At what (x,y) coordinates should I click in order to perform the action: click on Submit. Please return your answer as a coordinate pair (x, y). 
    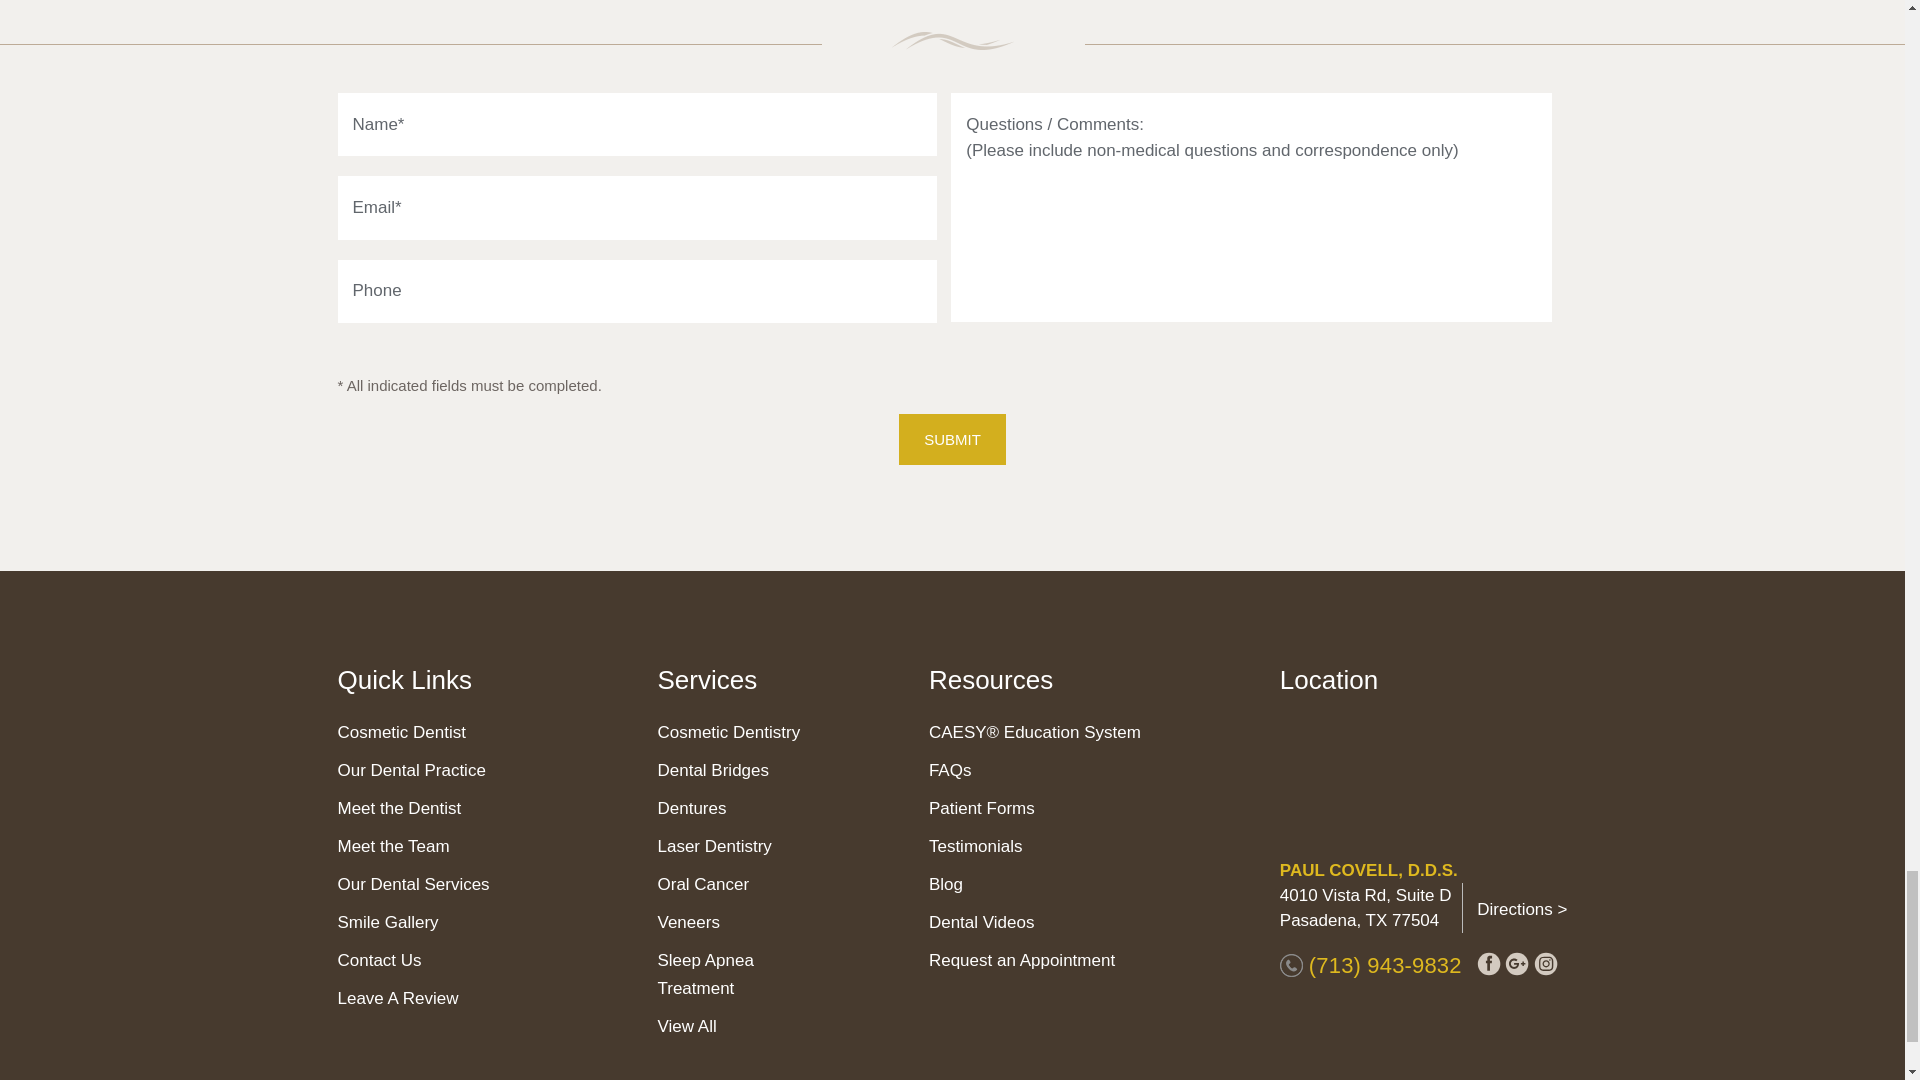
    Looking at the image, I should click on (952, 439).